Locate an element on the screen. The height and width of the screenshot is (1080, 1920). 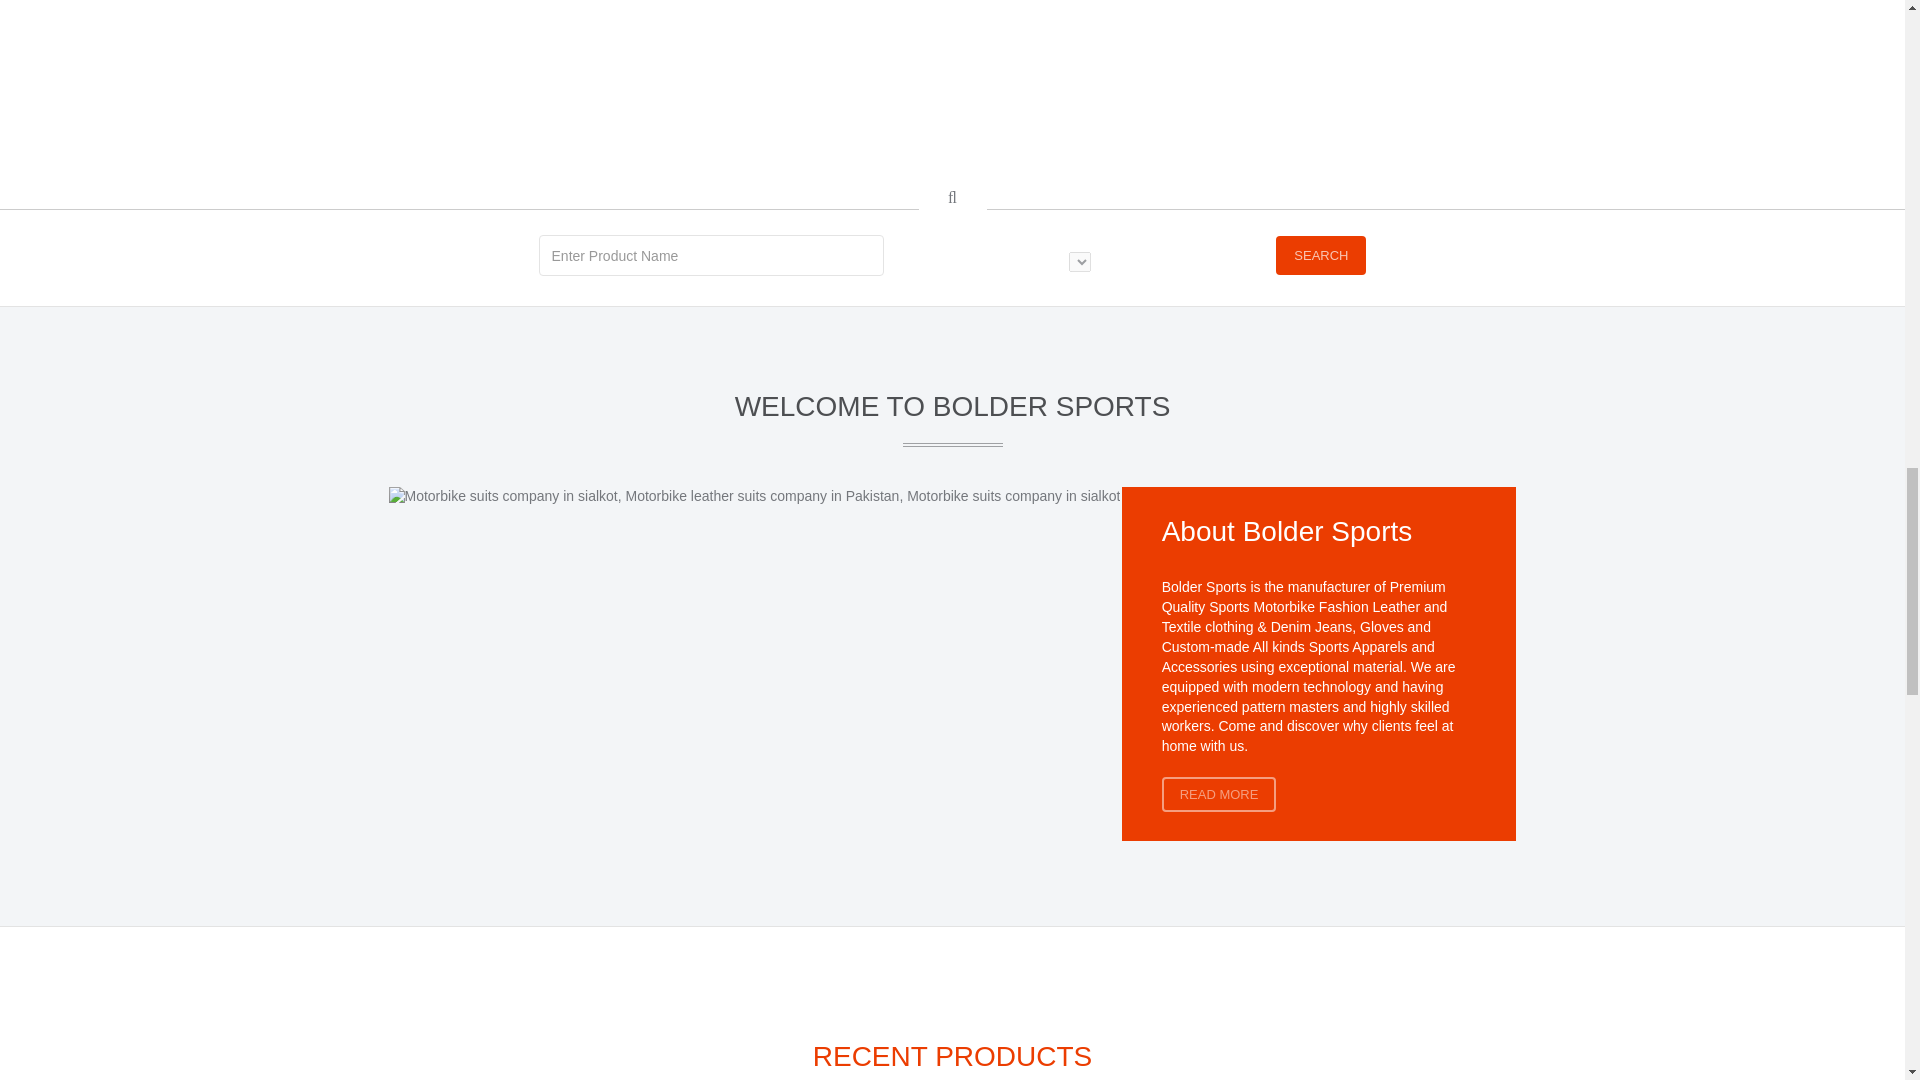
READ MORE is located at coordinates (1218, 794).